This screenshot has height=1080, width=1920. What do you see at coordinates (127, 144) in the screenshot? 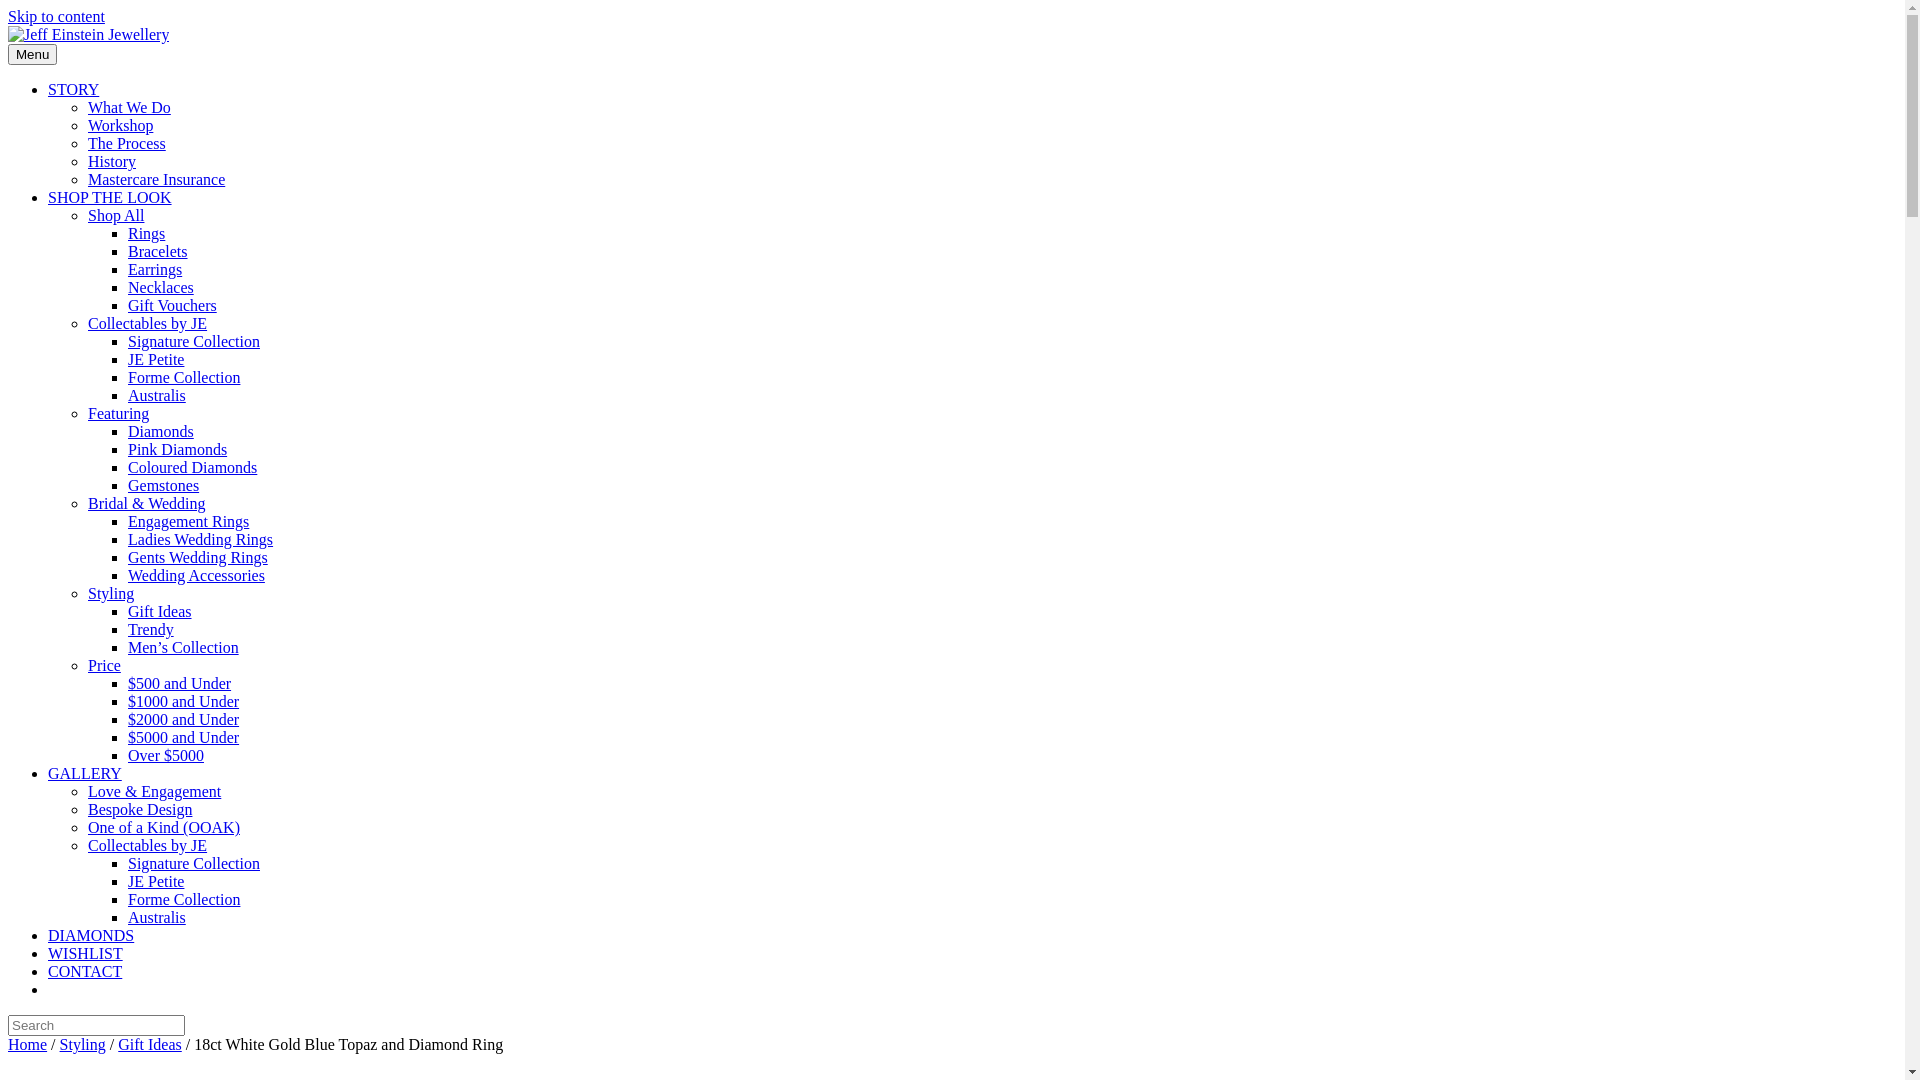
I see `The Process` at bounding box center [127, 144].